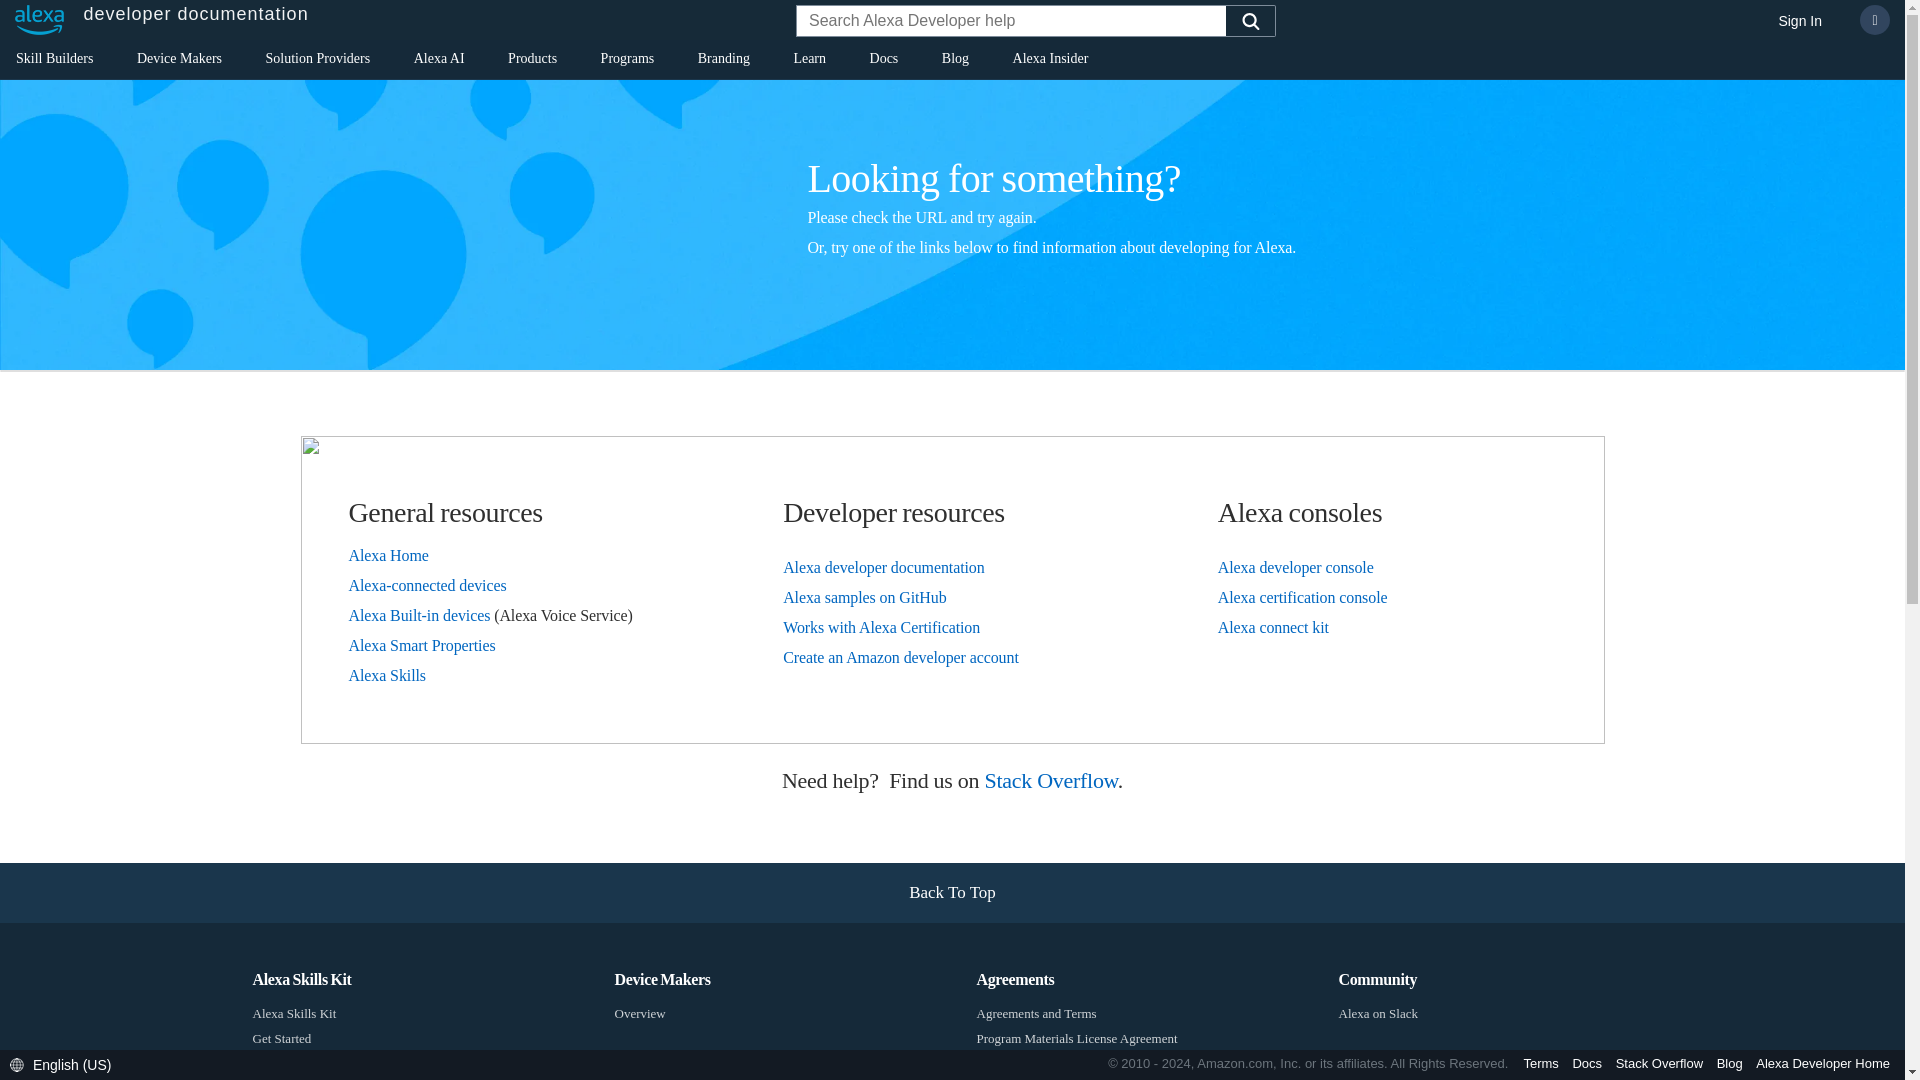 This screenshot has height=1080, width=1920. Describe the element at coordinates (54, 62) in the screenshot. I see `Skill Builders` at that location.